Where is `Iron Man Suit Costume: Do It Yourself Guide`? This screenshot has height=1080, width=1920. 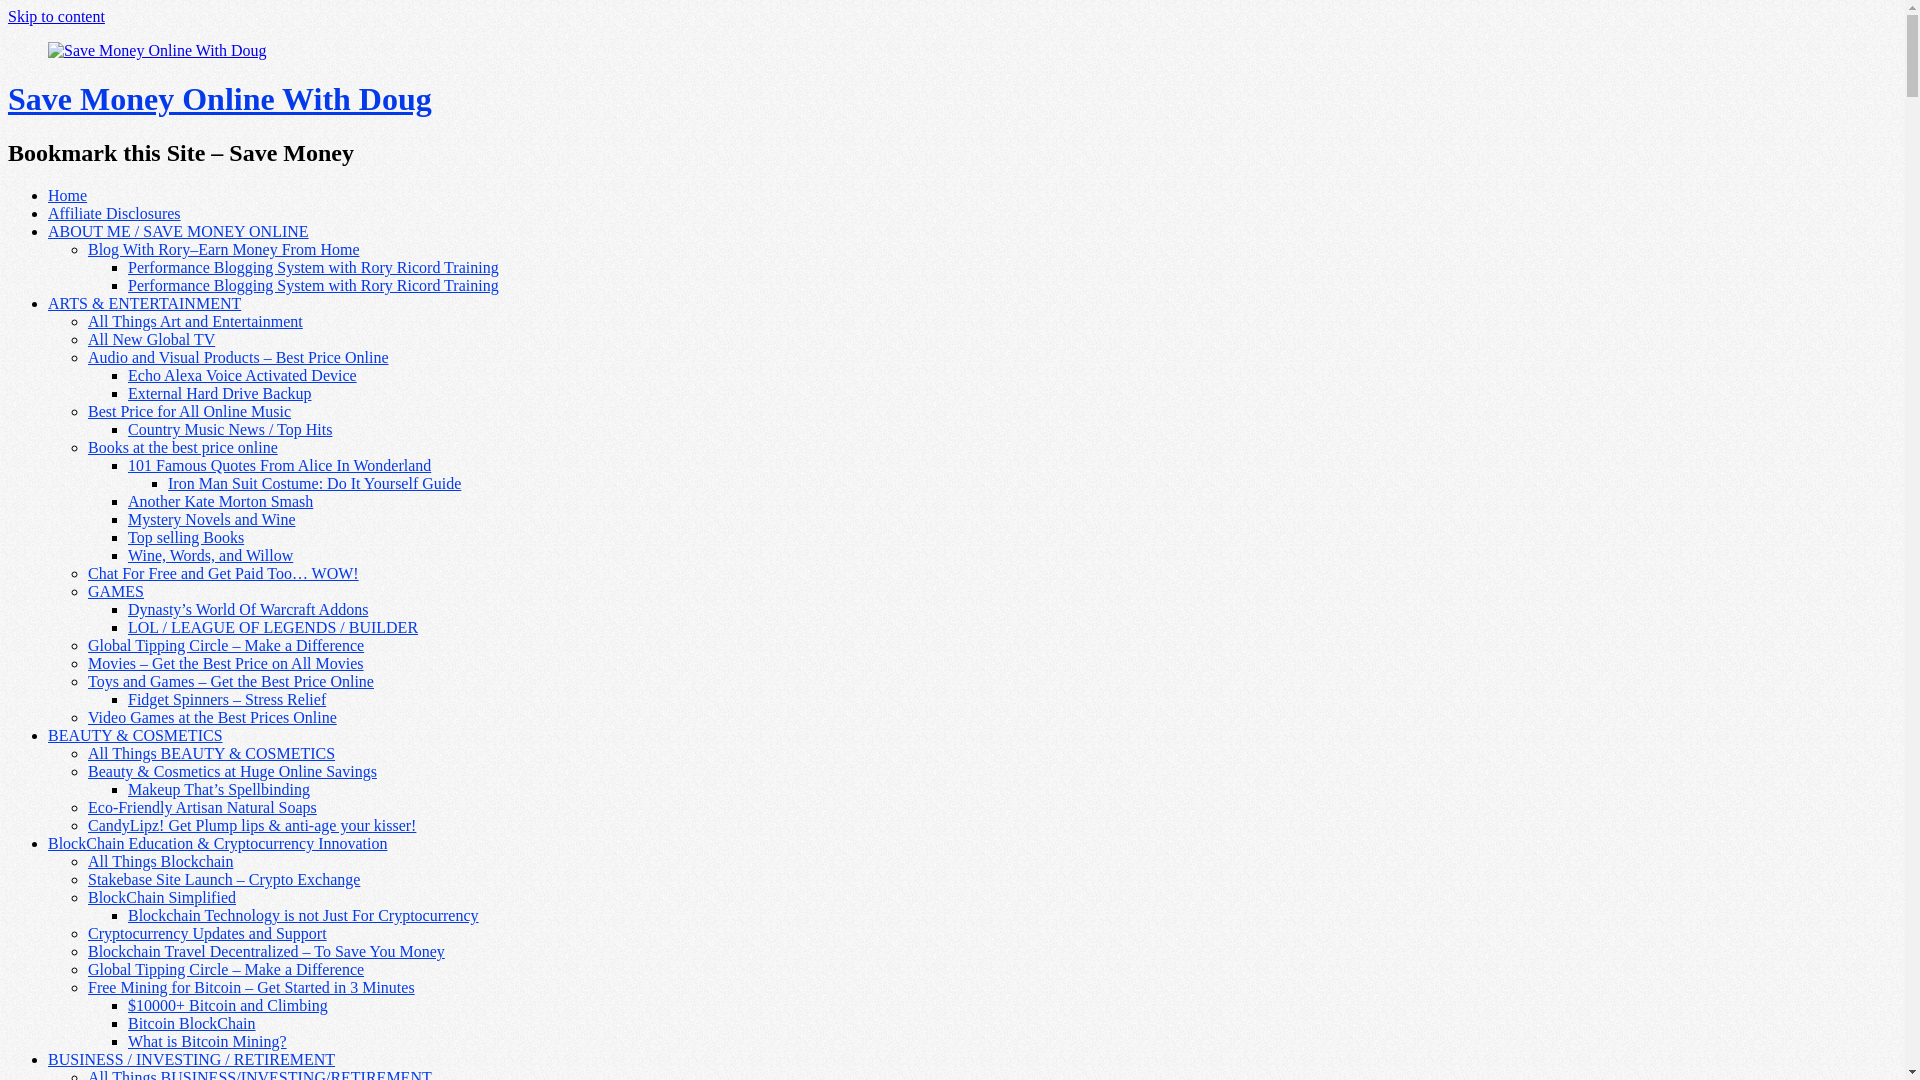 Iron Man Suit Costume: Do It Yourself Guide is located at coordinates (314, 484).